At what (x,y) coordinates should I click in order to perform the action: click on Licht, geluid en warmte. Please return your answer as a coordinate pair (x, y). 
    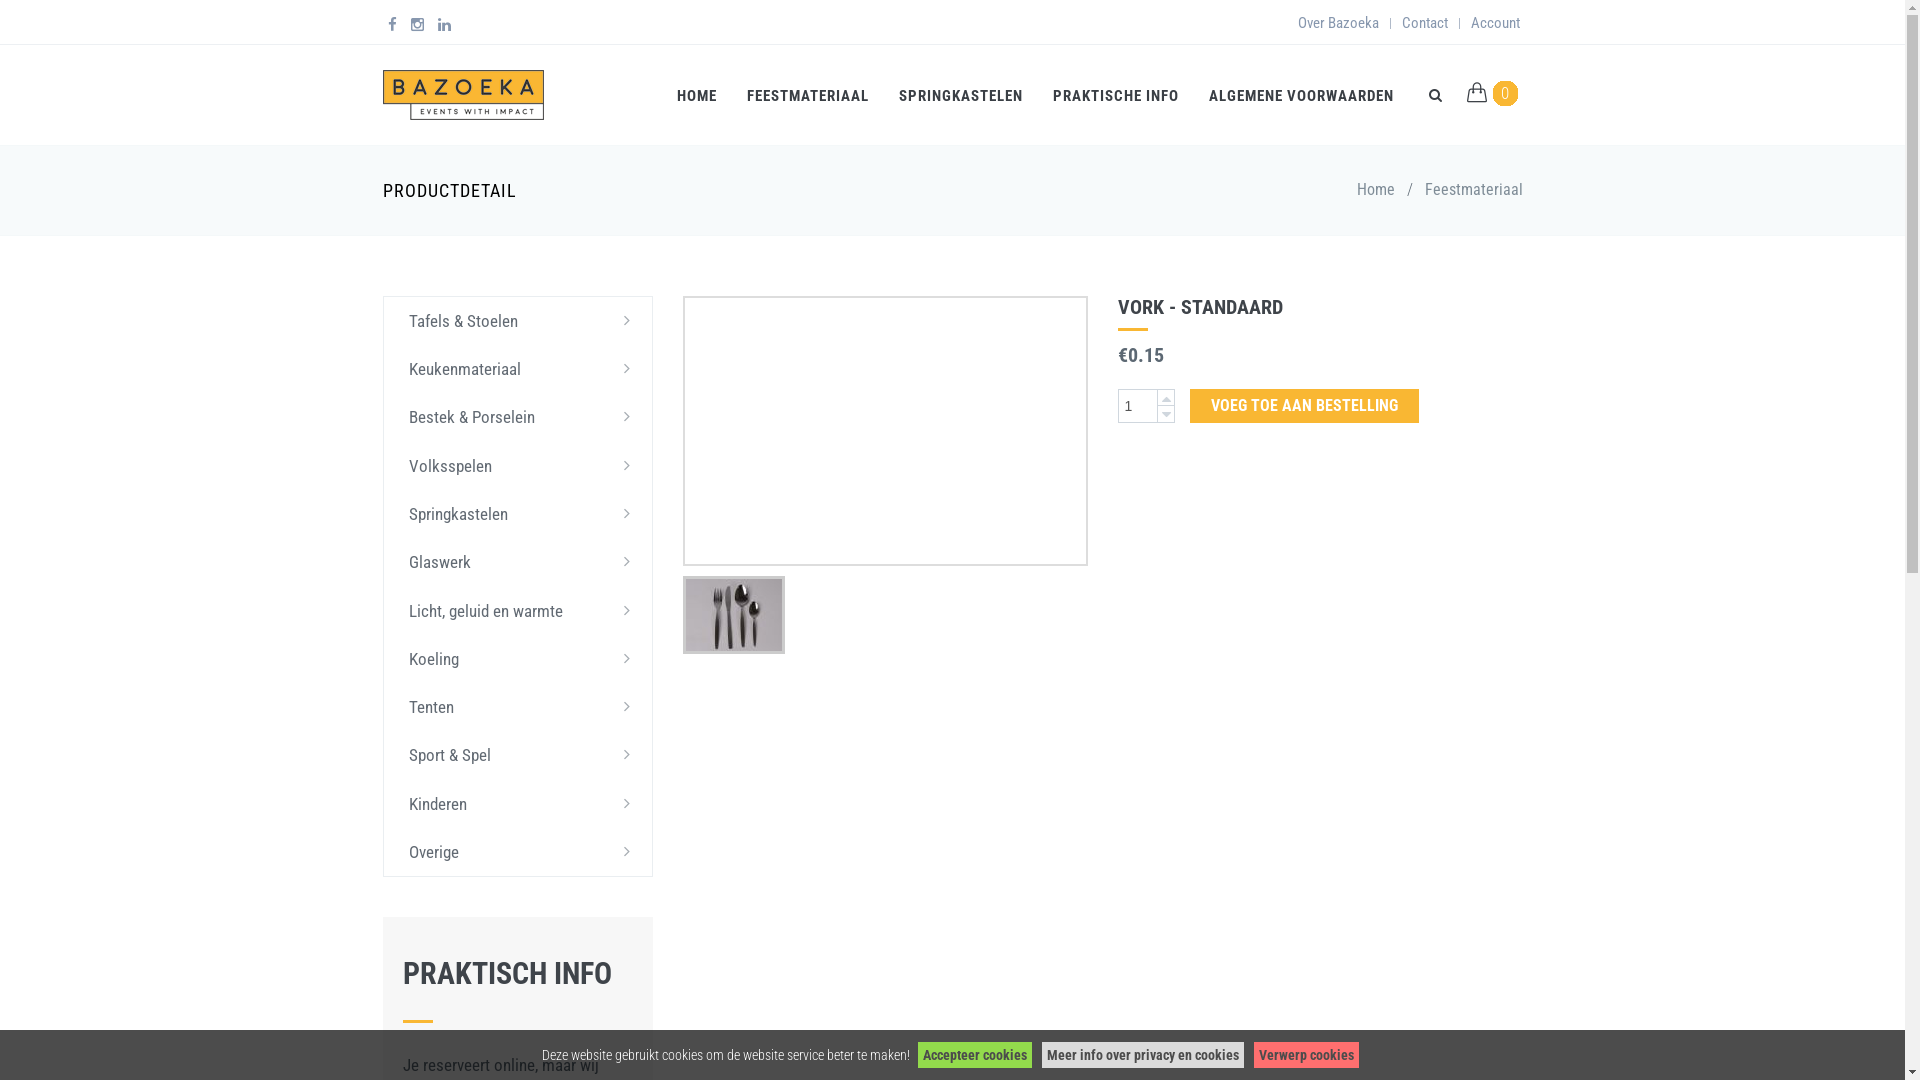
    Looking at the image, I should click on (518, 610).